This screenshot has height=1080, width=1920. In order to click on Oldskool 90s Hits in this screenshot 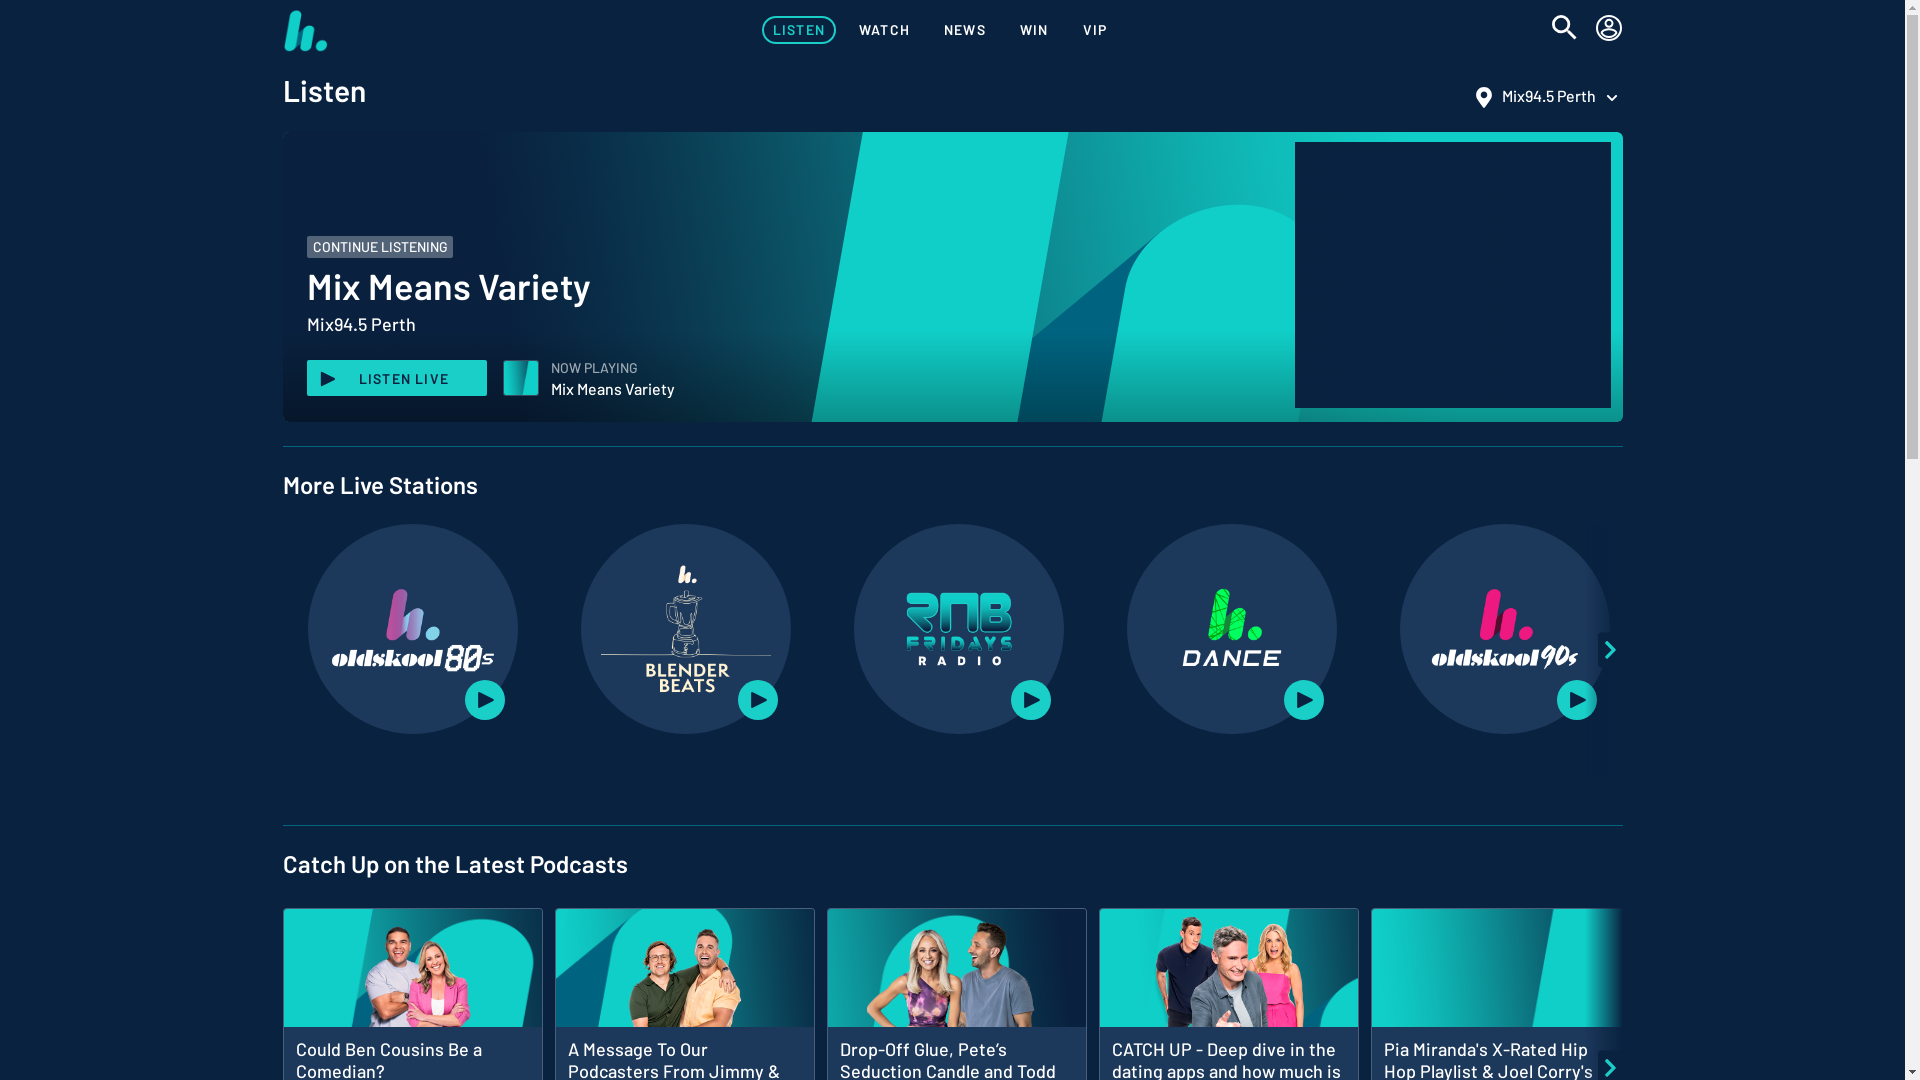, I will do `click(1505, 629)`.